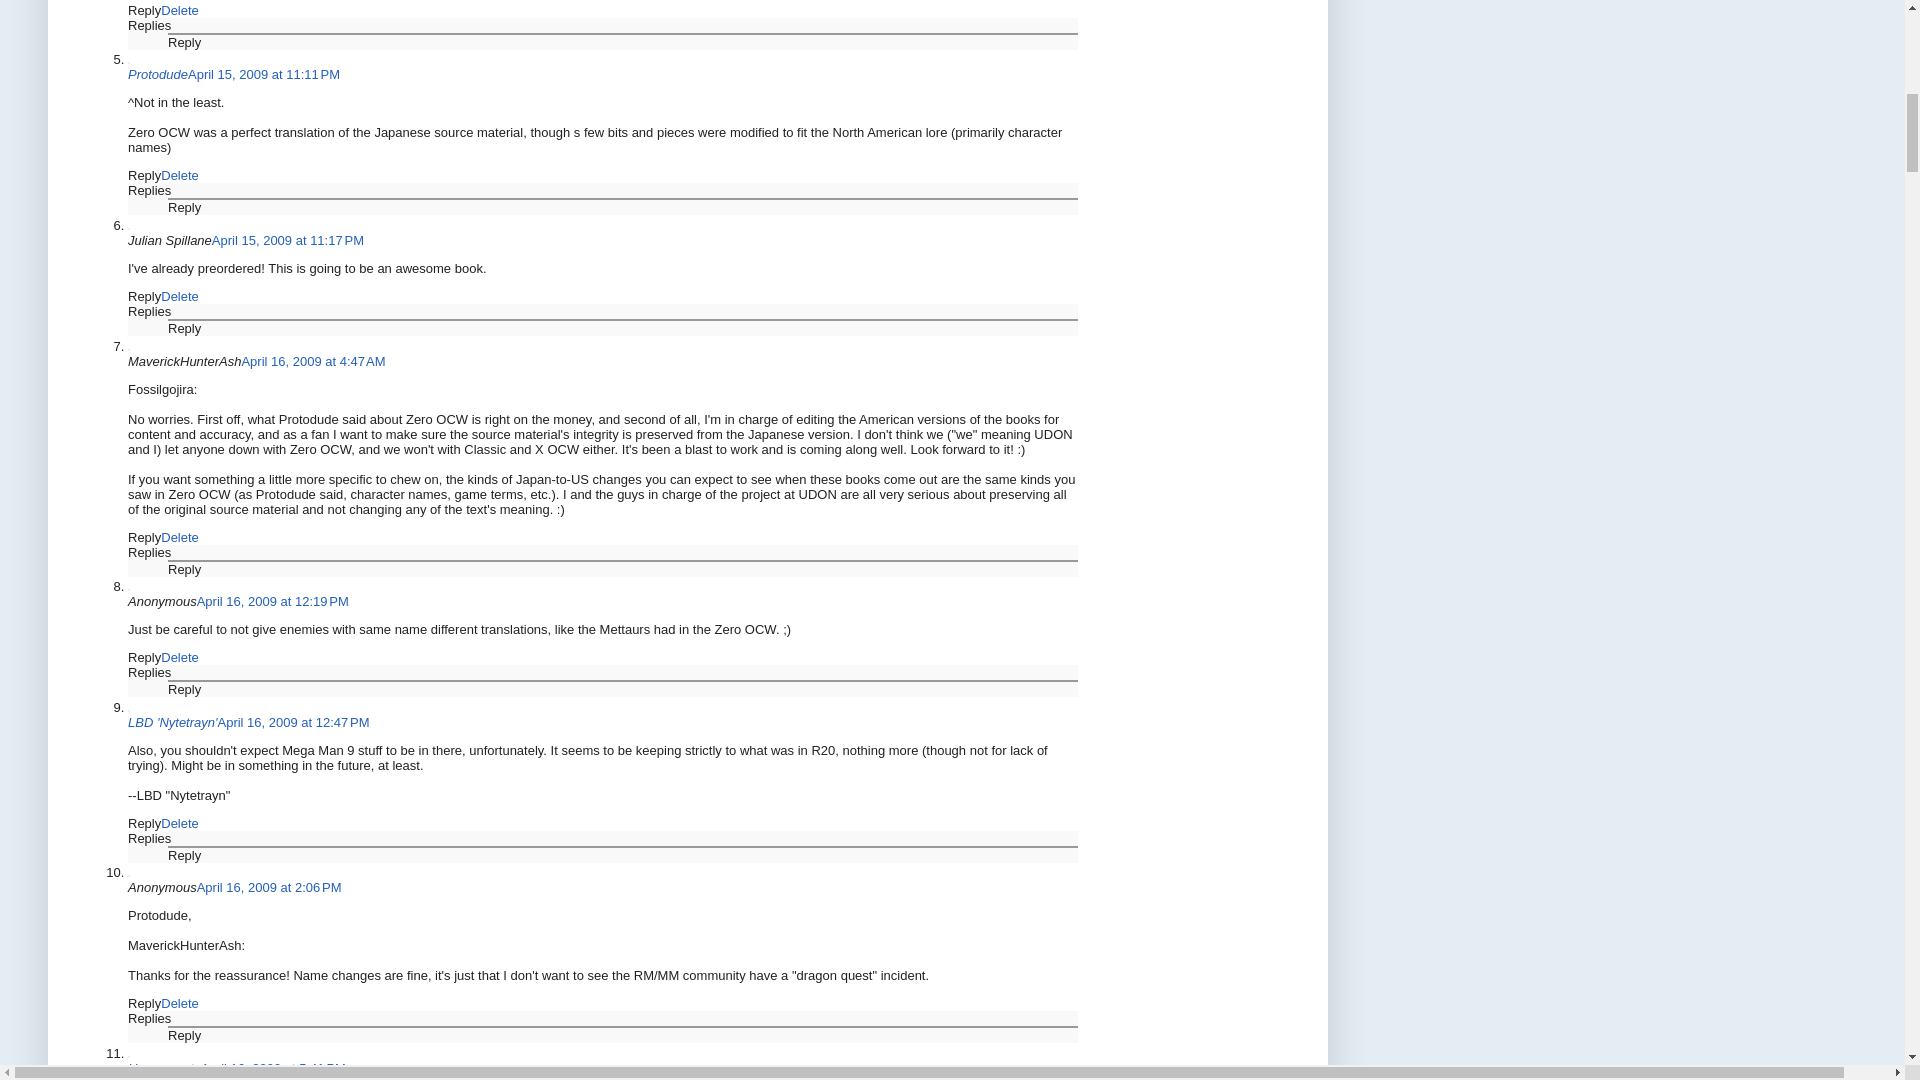 The image size is (1920, 1080). Describe the element at coordinates (149, 190) in the screenshot. I see `Replies` at that location.